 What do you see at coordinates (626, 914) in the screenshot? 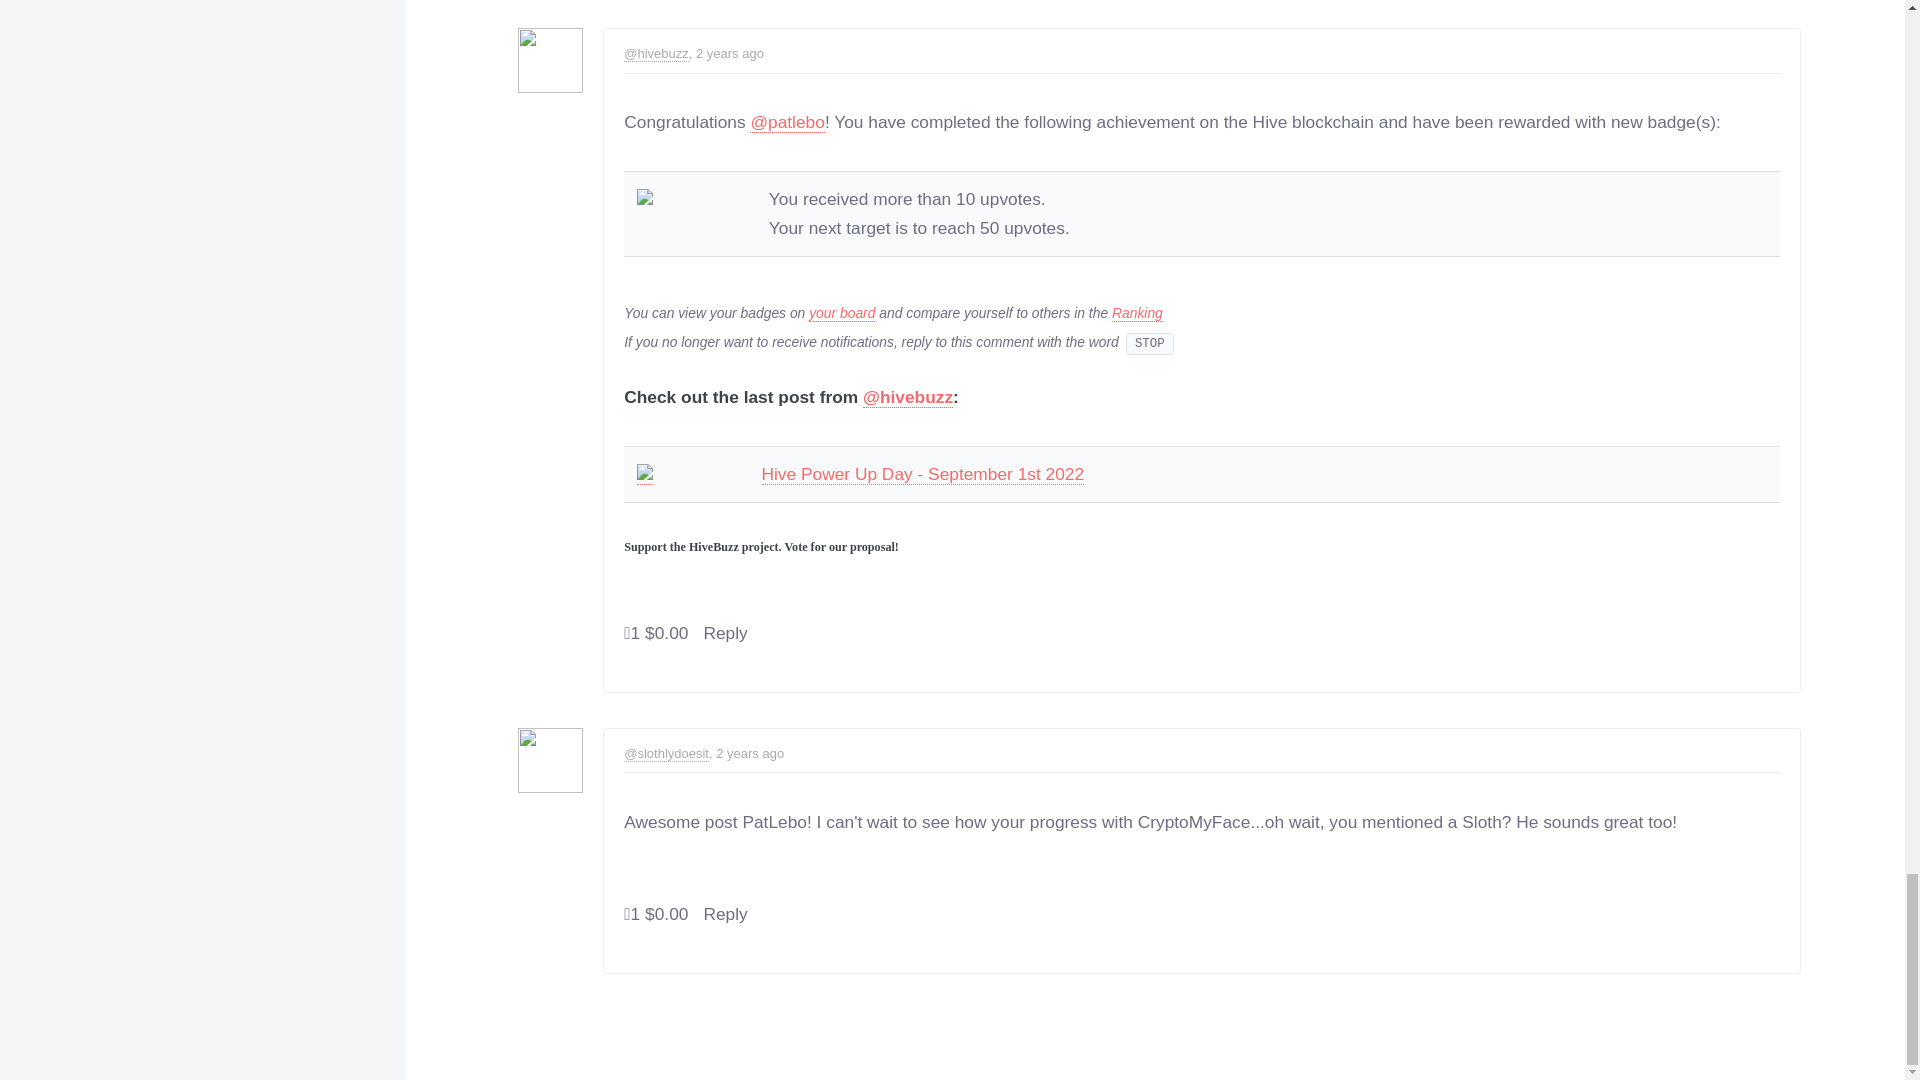
I see `Vote!` at bounding box center [626, 914].